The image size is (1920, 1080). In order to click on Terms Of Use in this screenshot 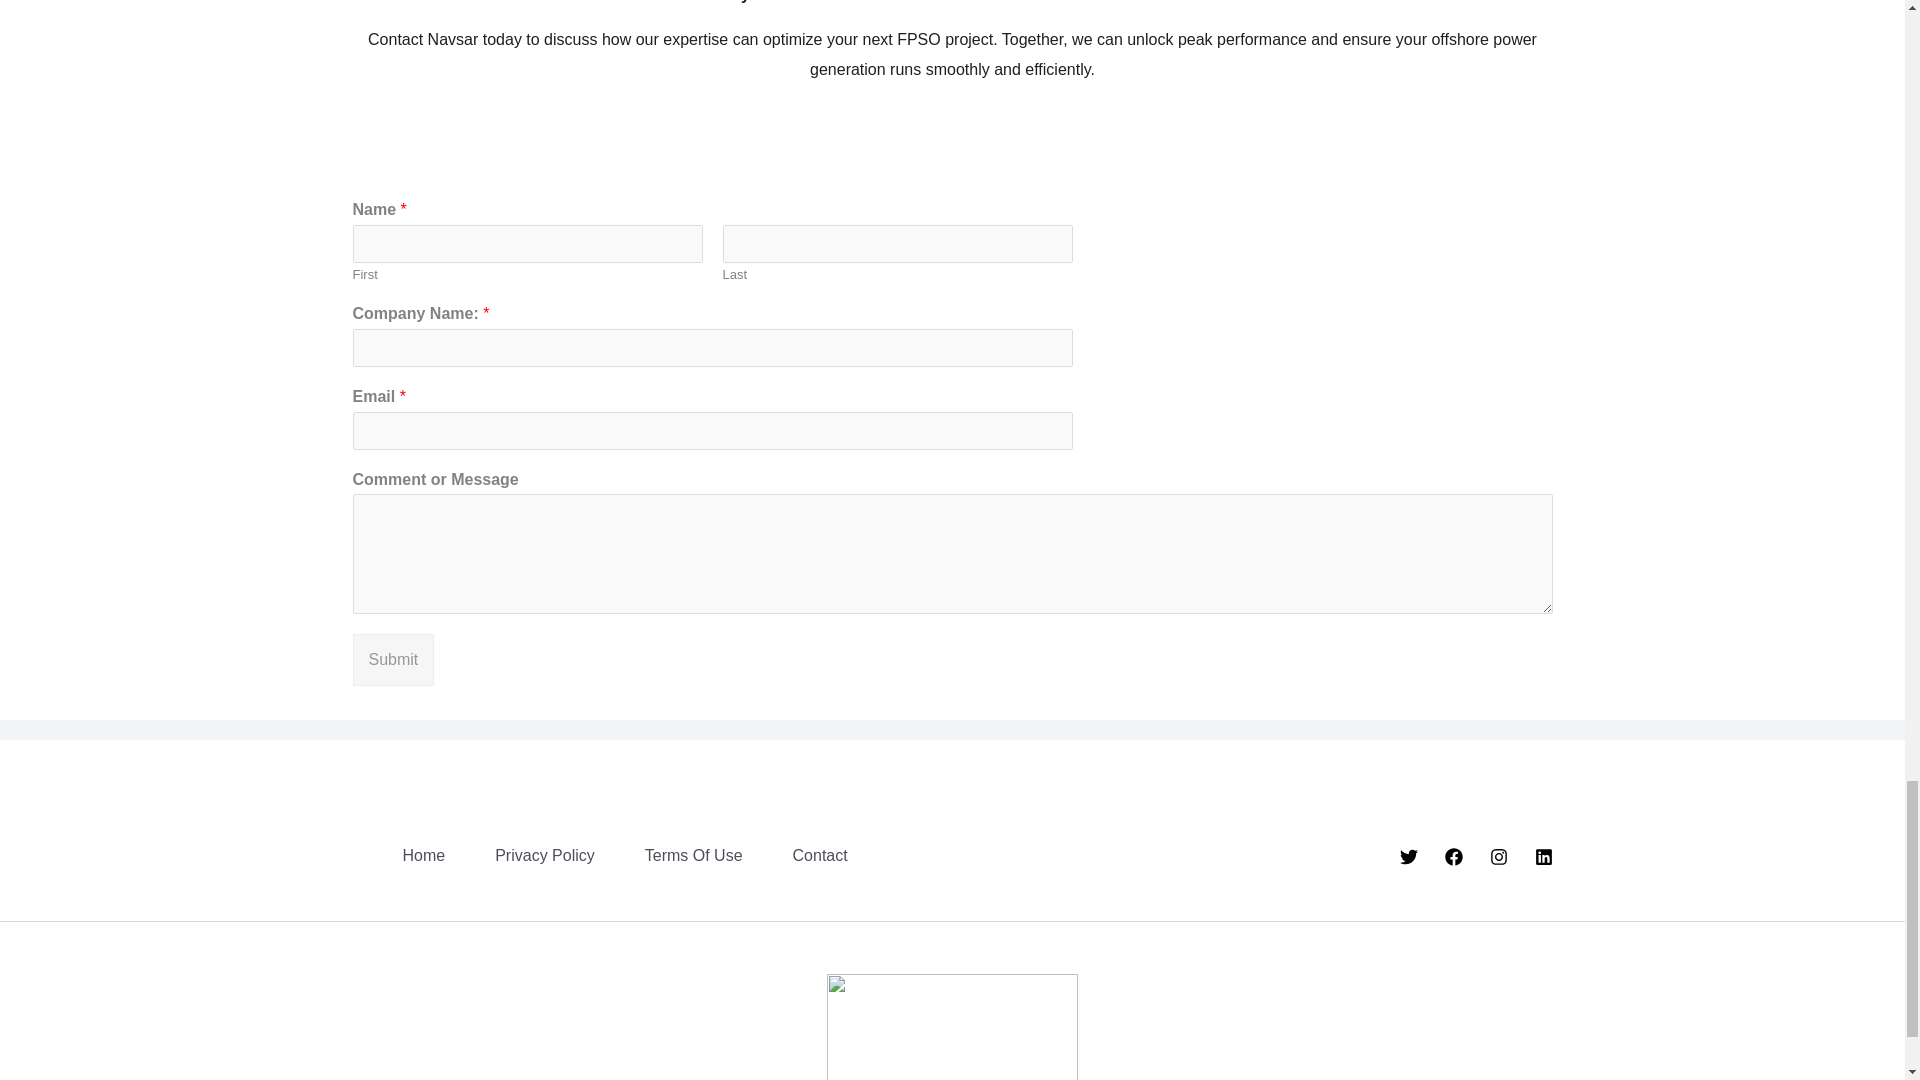, I will do `click(669, 856)`.